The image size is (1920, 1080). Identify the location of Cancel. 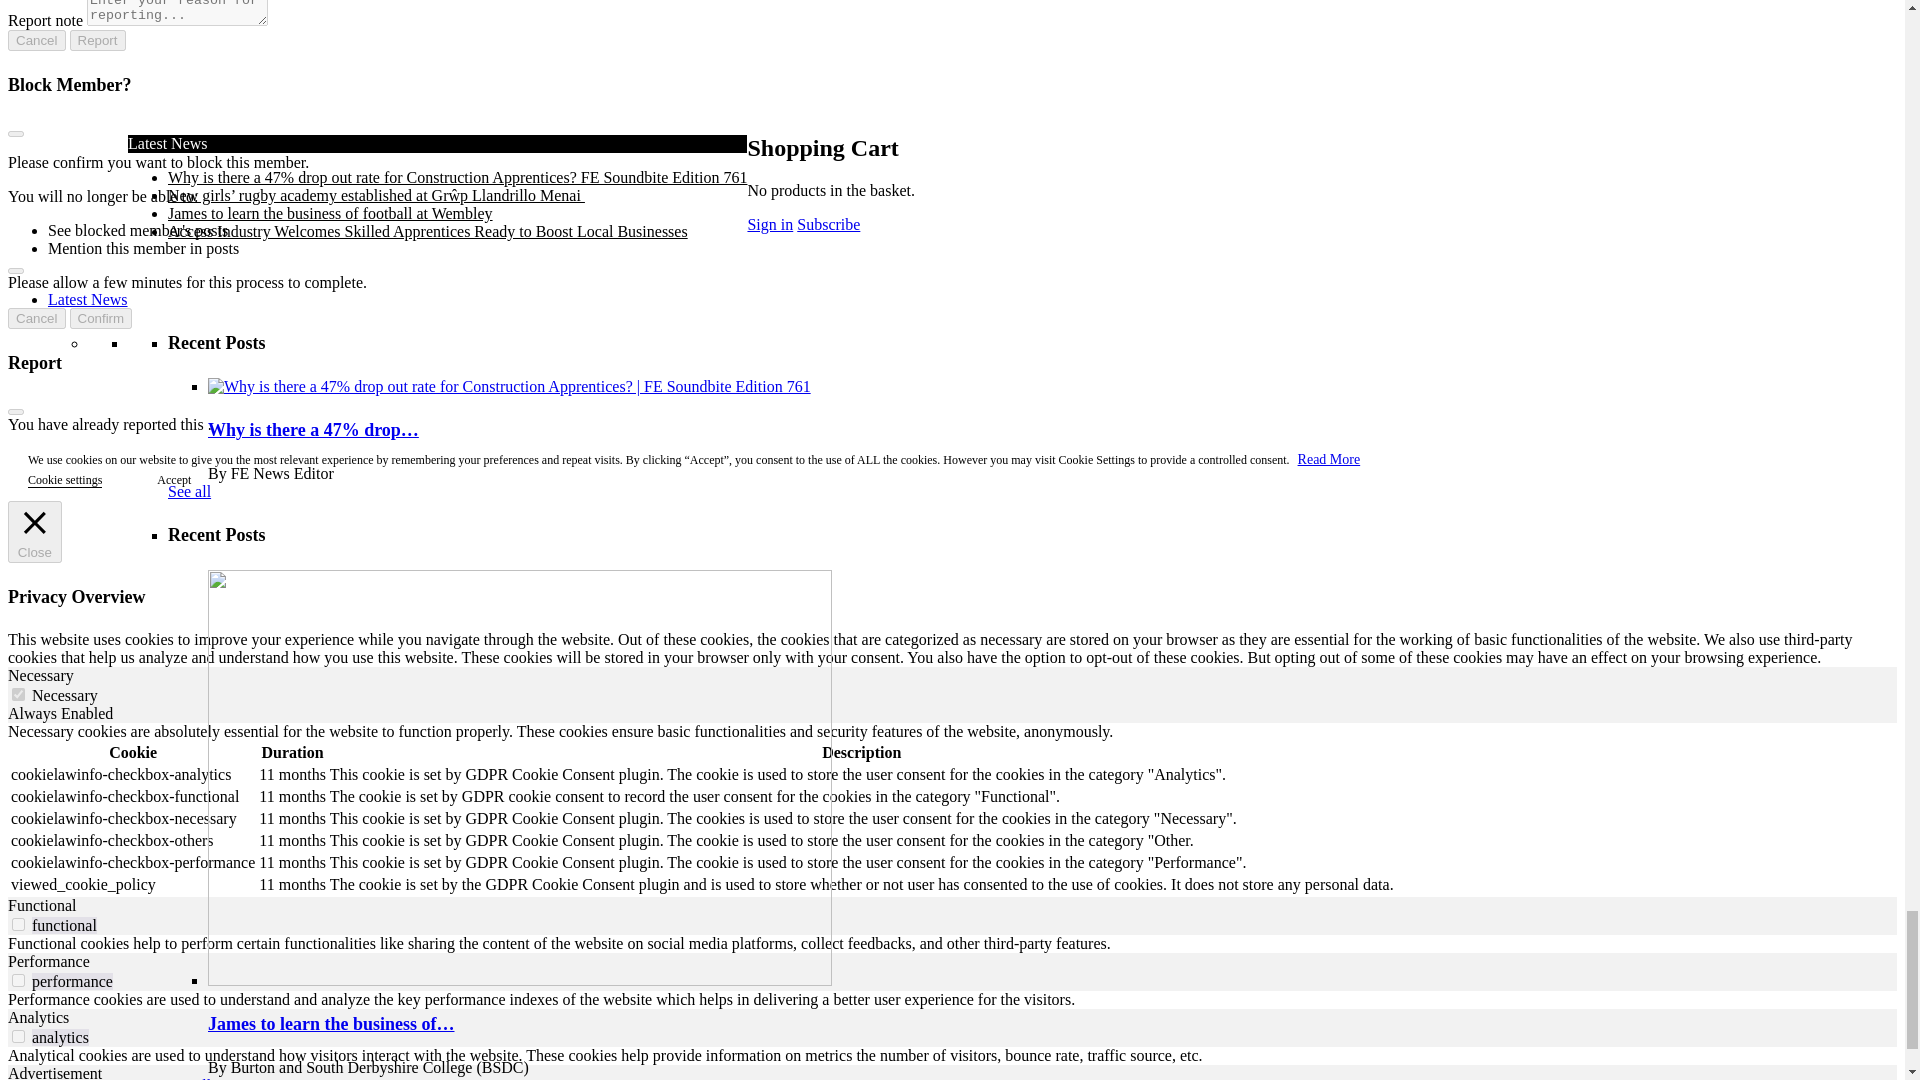
(36, 318).